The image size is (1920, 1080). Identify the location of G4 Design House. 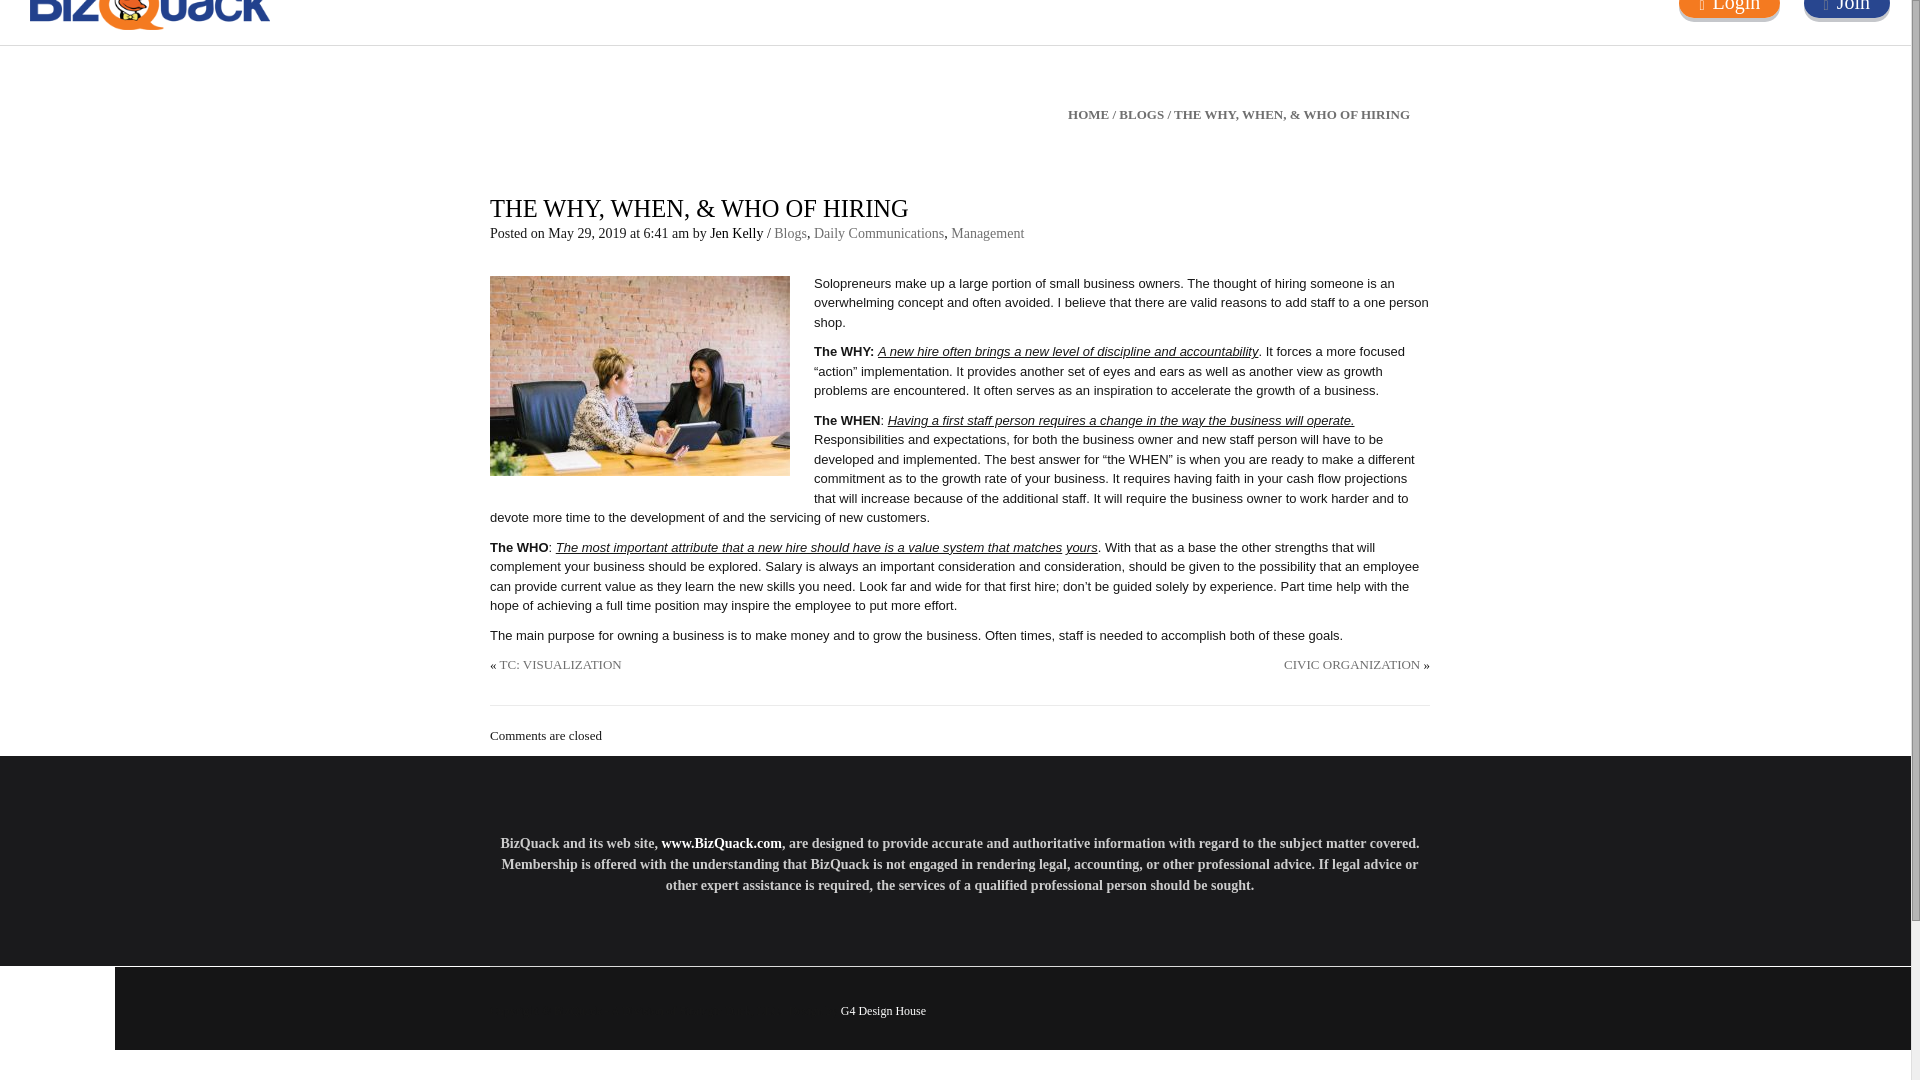
(882, 1011).